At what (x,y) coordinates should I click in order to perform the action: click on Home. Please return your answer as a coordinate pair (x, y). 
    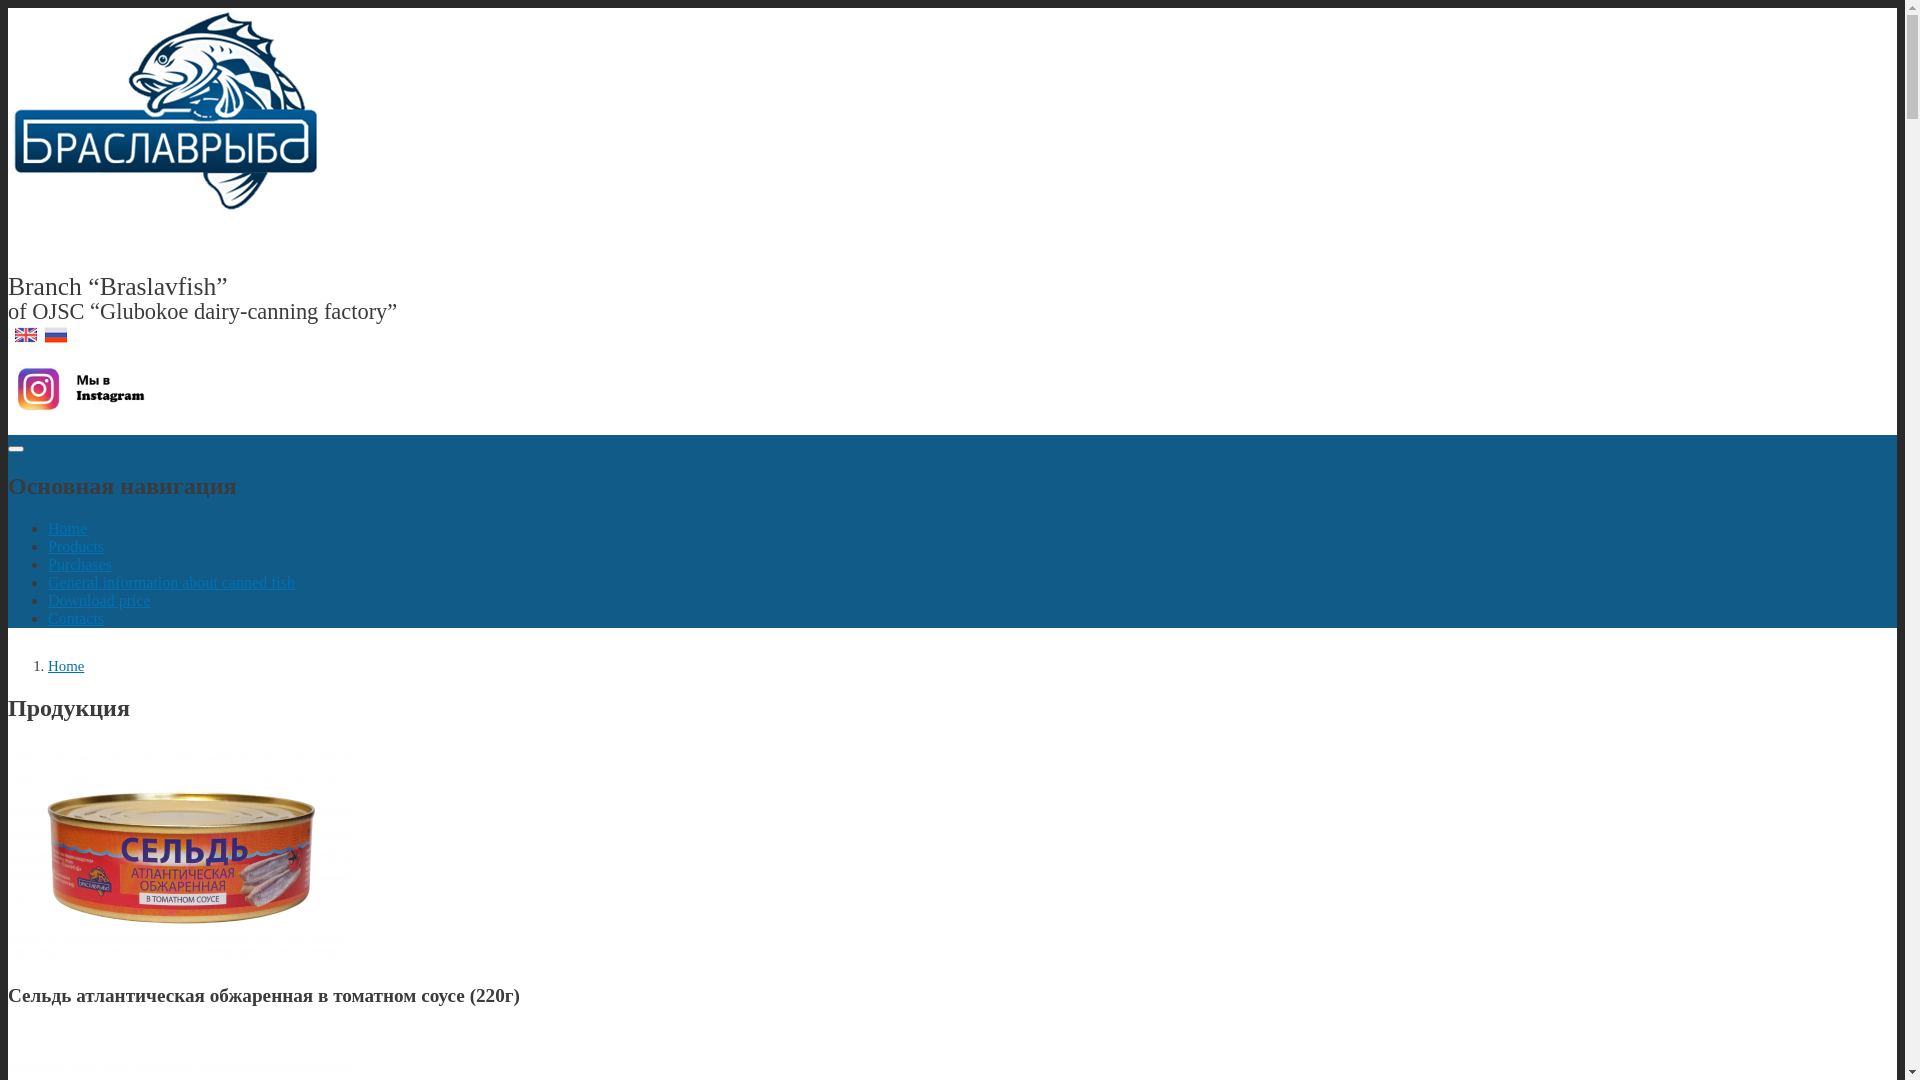
    Looking at the image, I should click on (66, 666).